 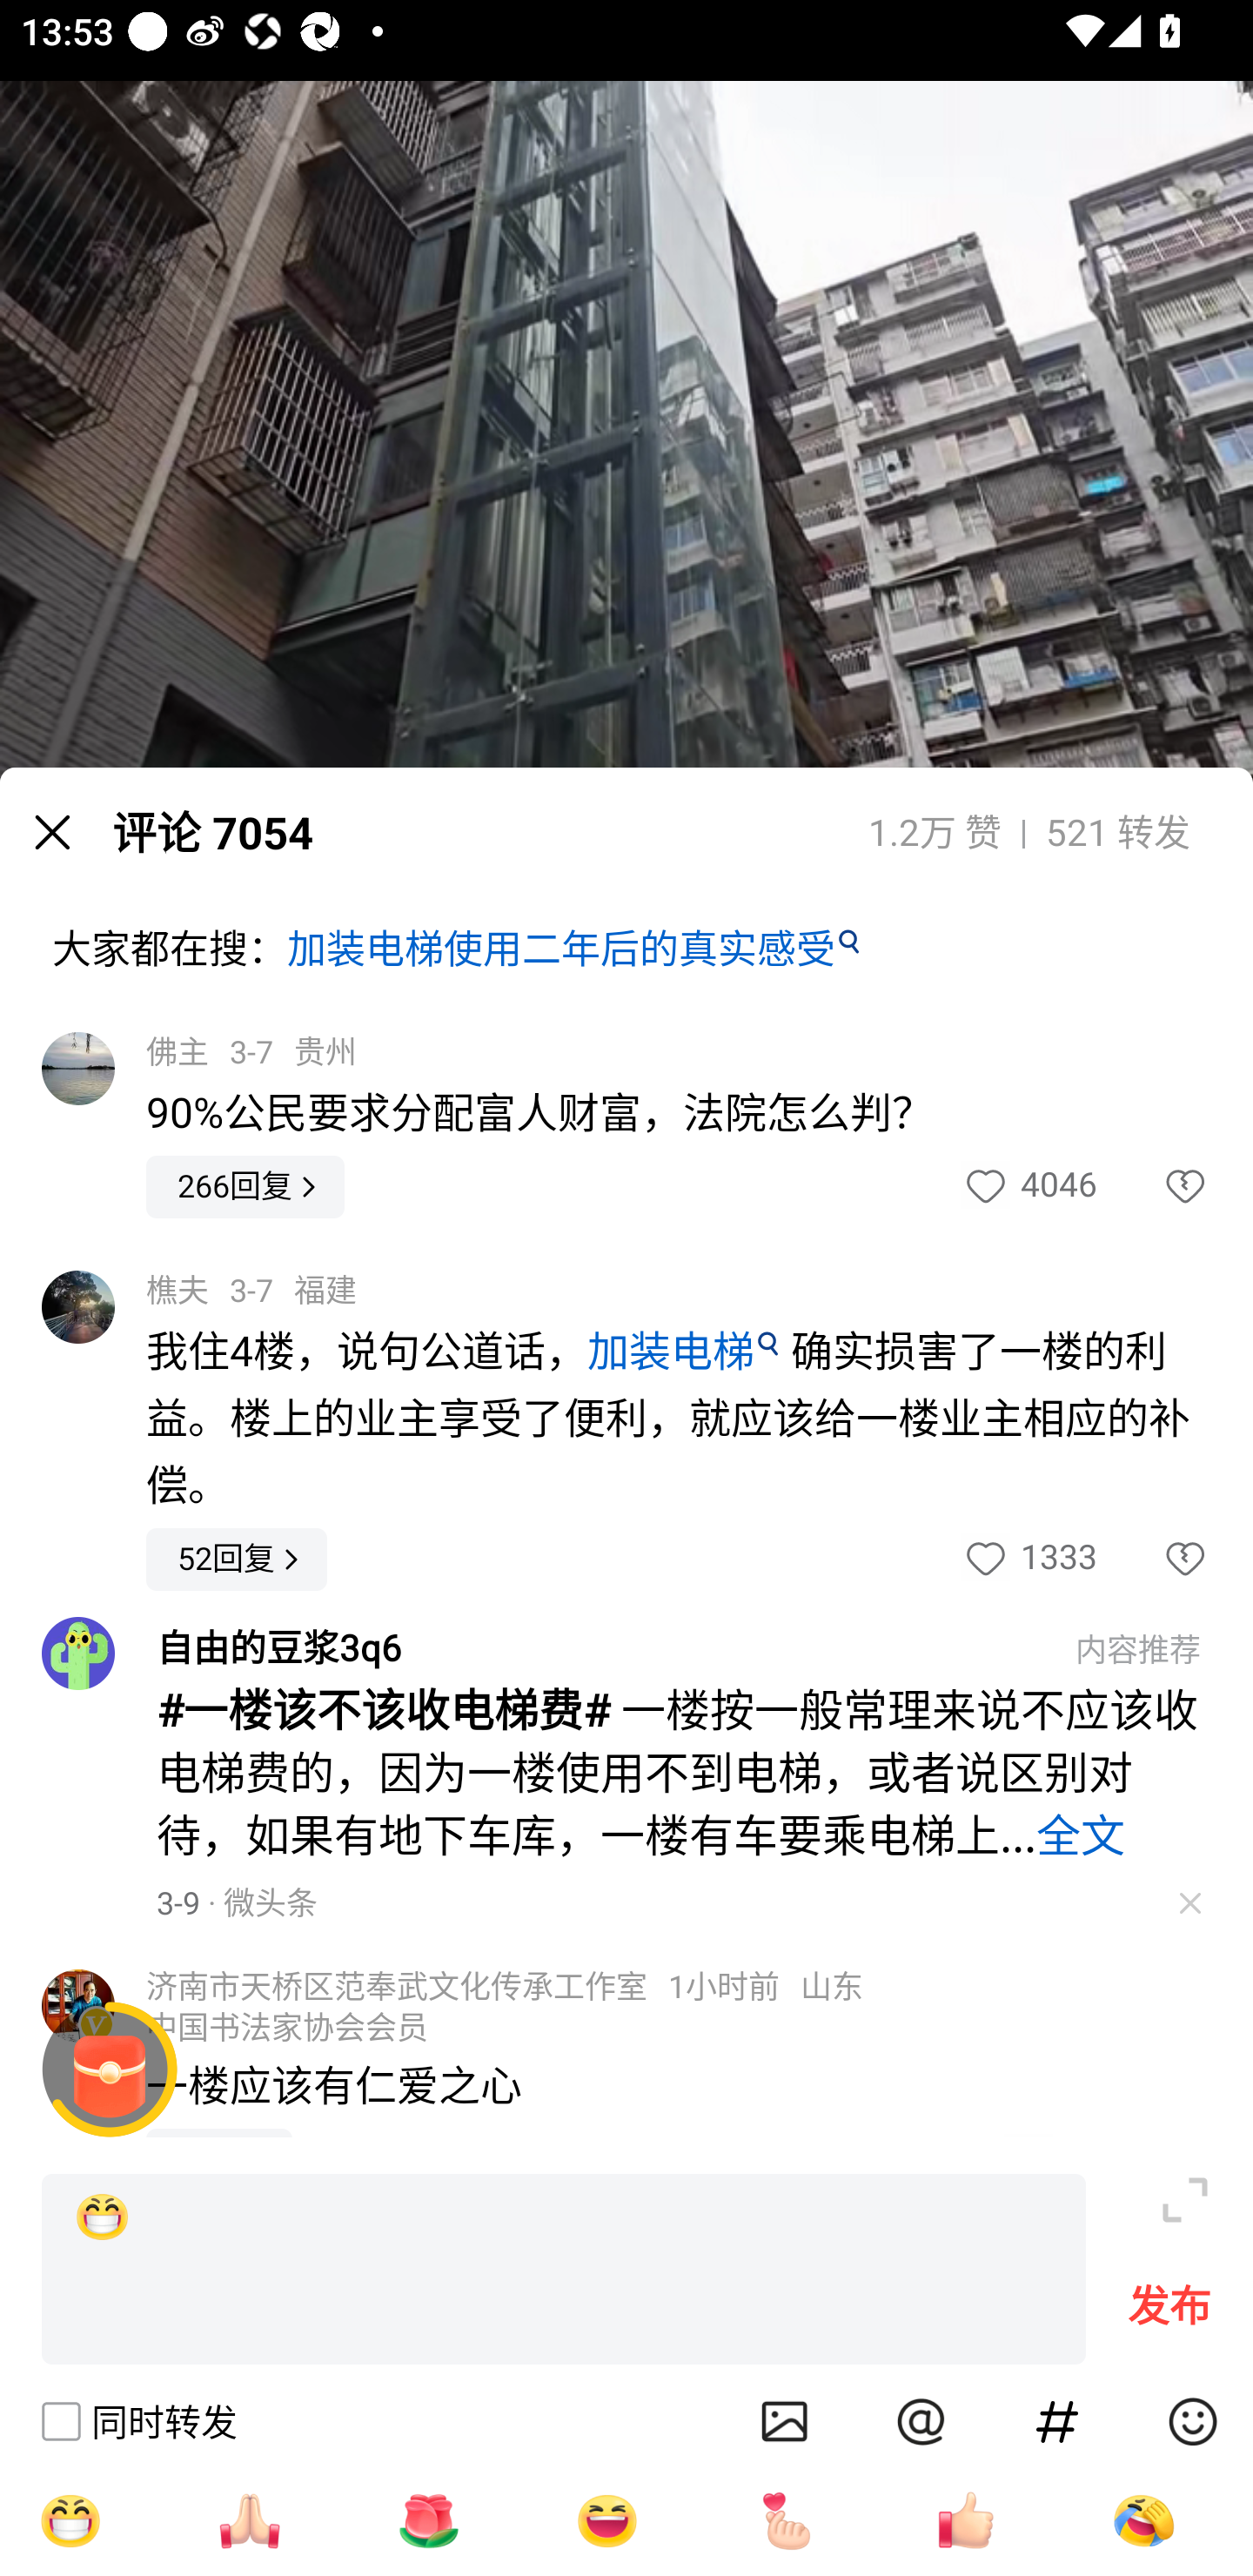 I want to click on at, so click(x=921, y=2421).